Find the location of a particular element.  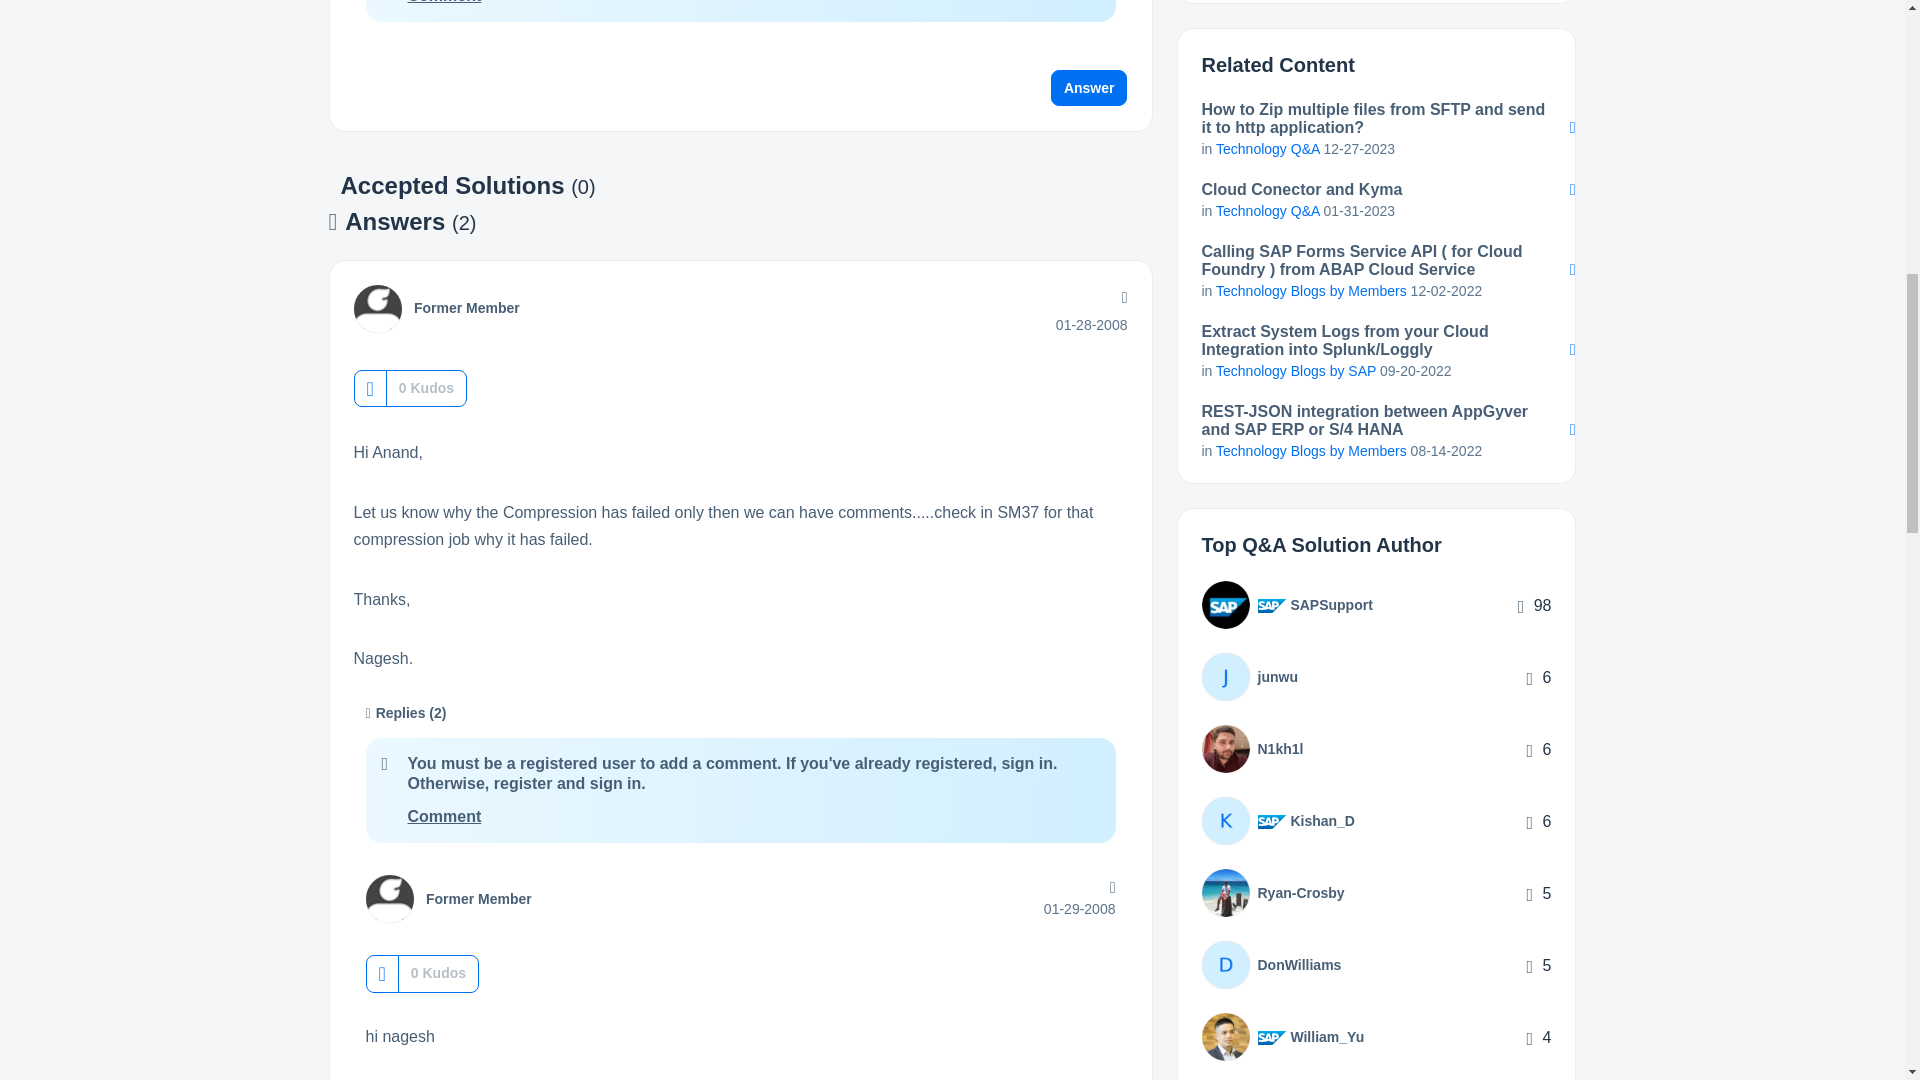

Comment is located at coordinates (444, 816).